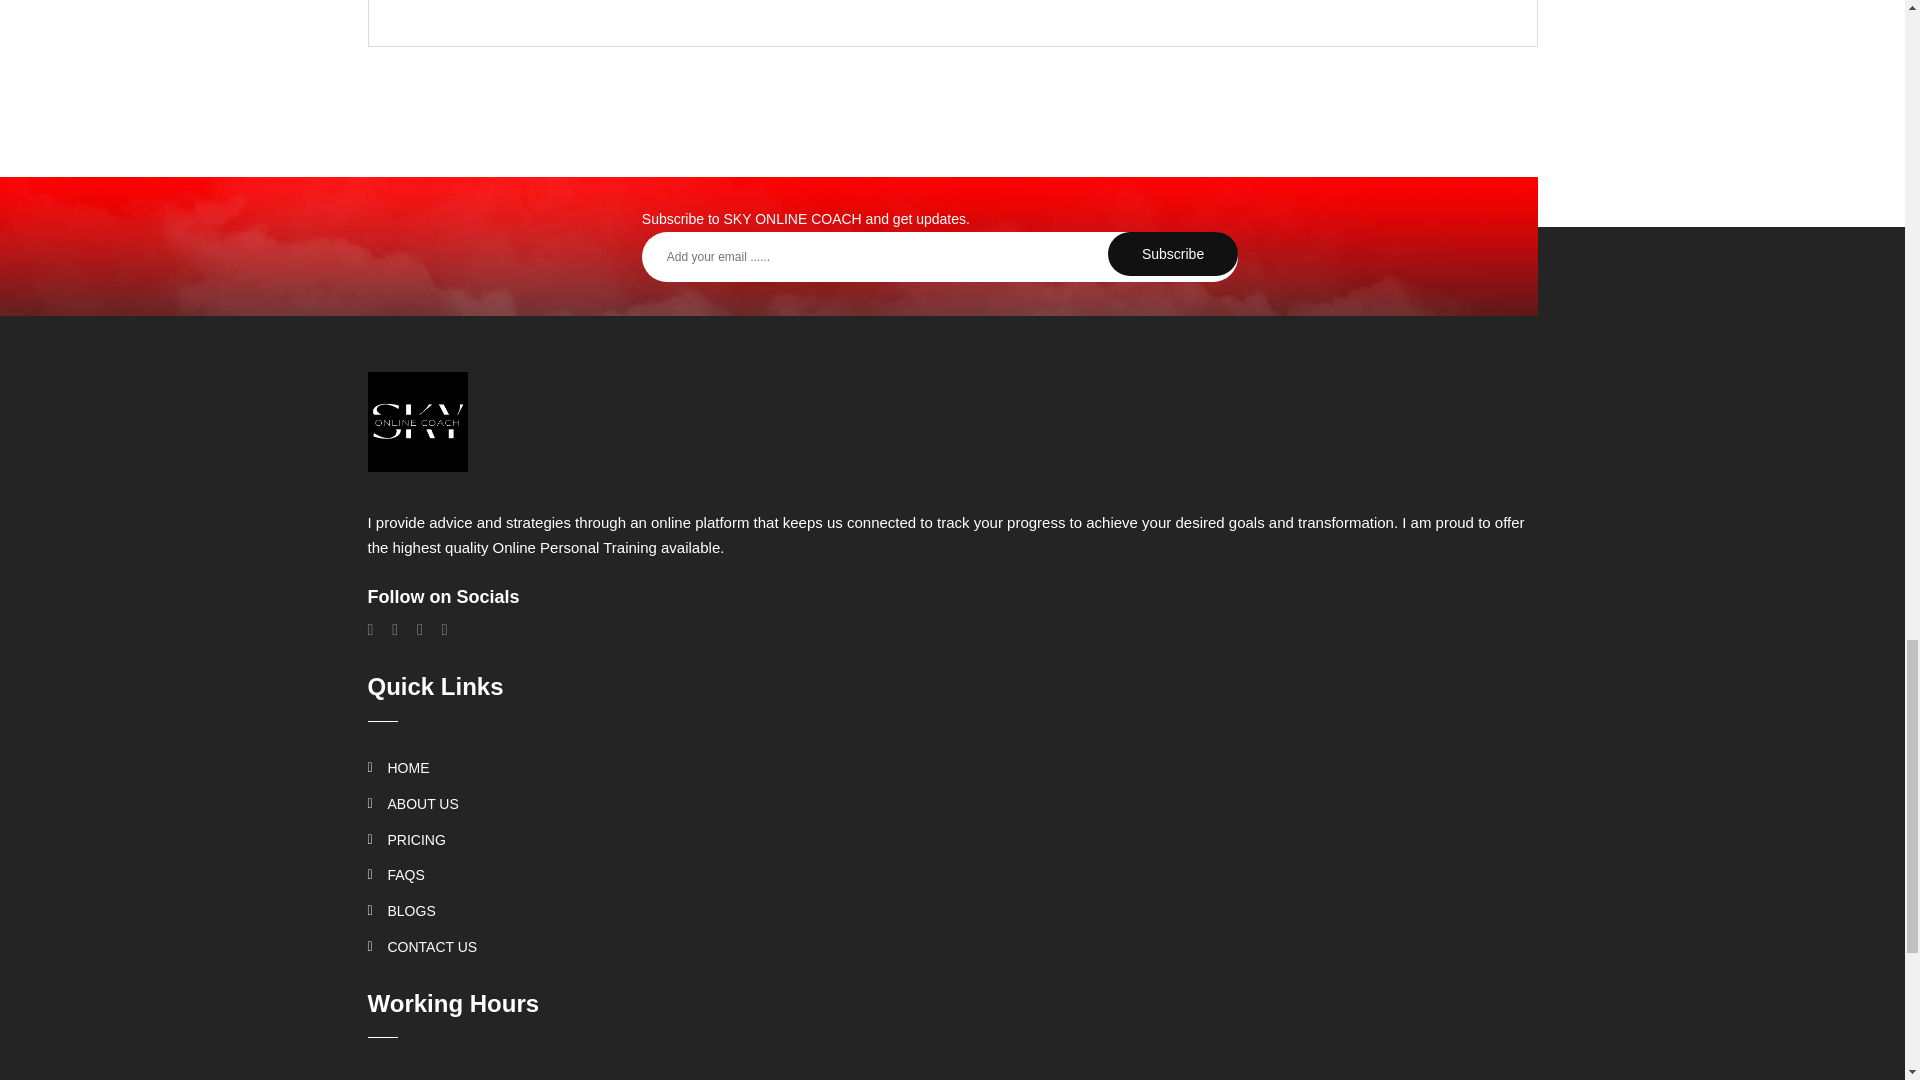 This screenshot has height=1080, width=1920. I want to click on FAQS, so click(396, 875).